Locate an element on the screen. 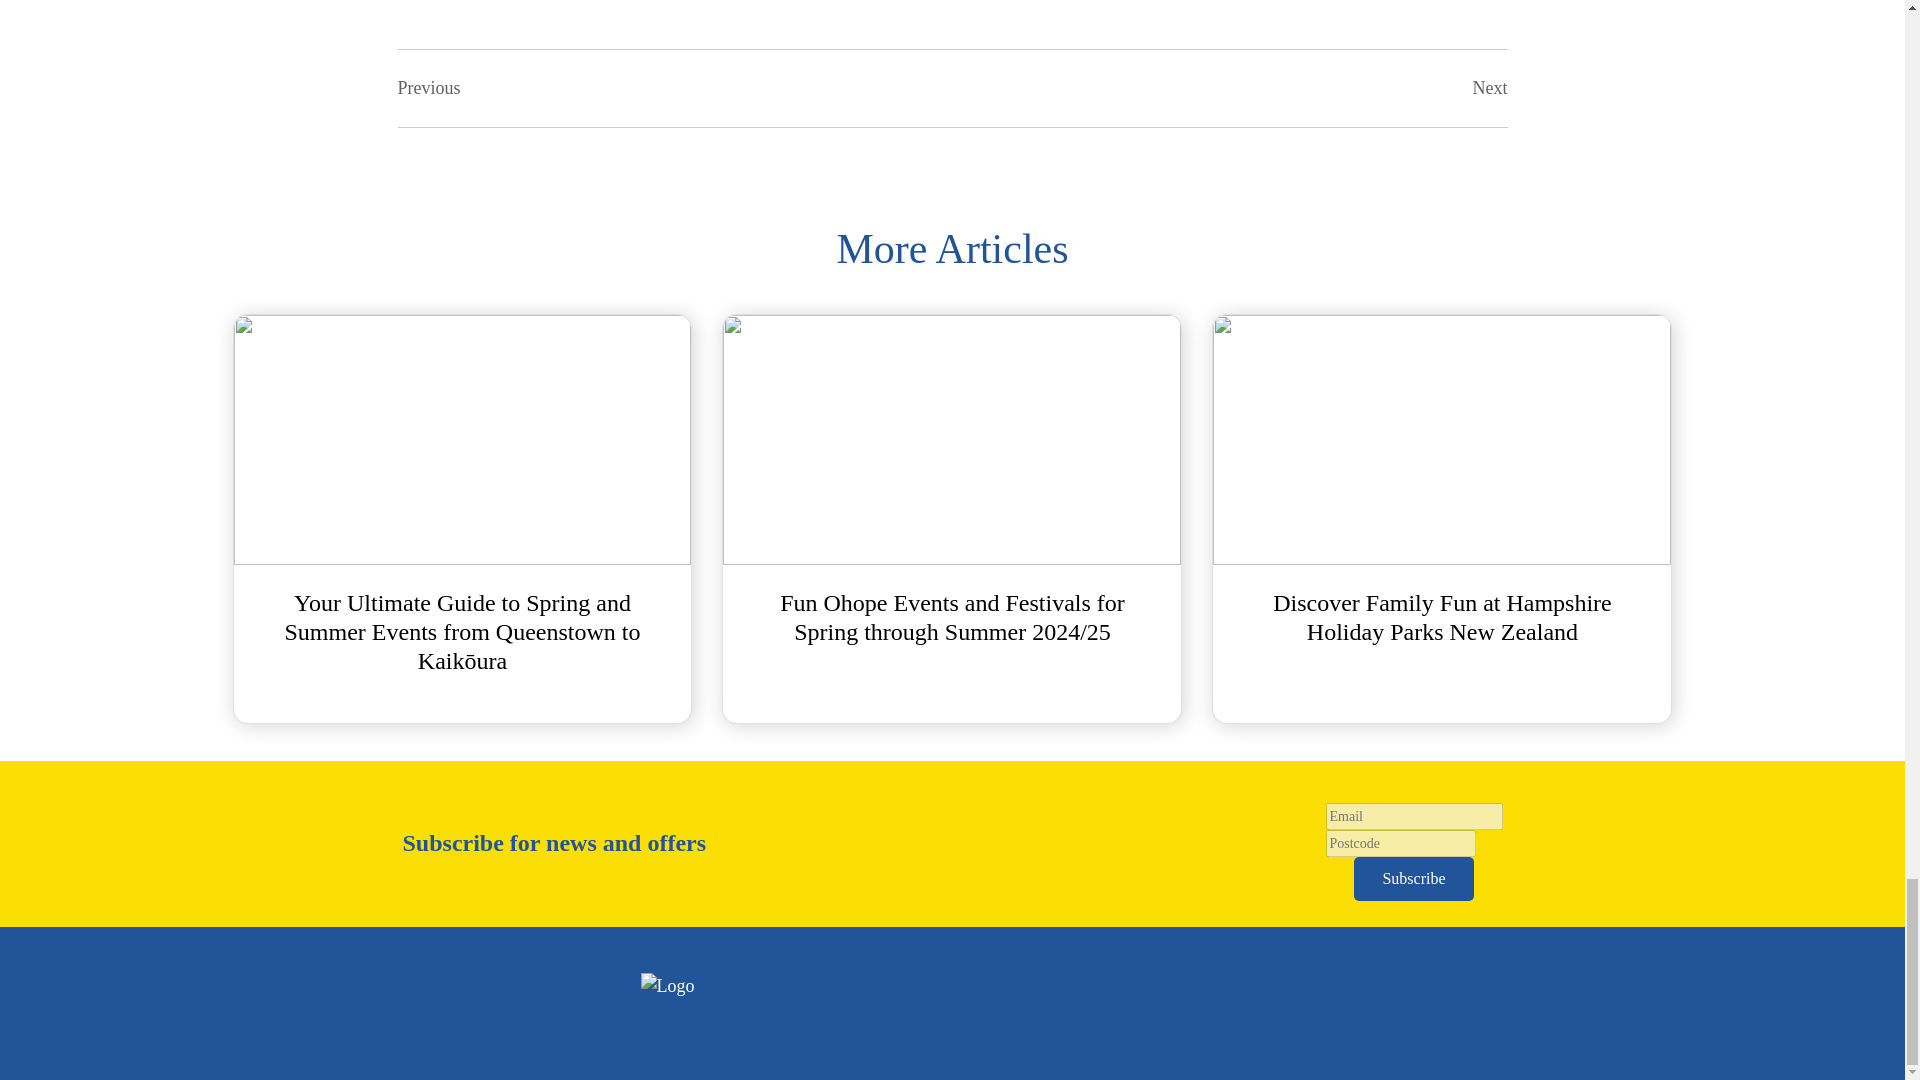 The image size is (1920, 1080). Previous is located at coordinates (428, 88).